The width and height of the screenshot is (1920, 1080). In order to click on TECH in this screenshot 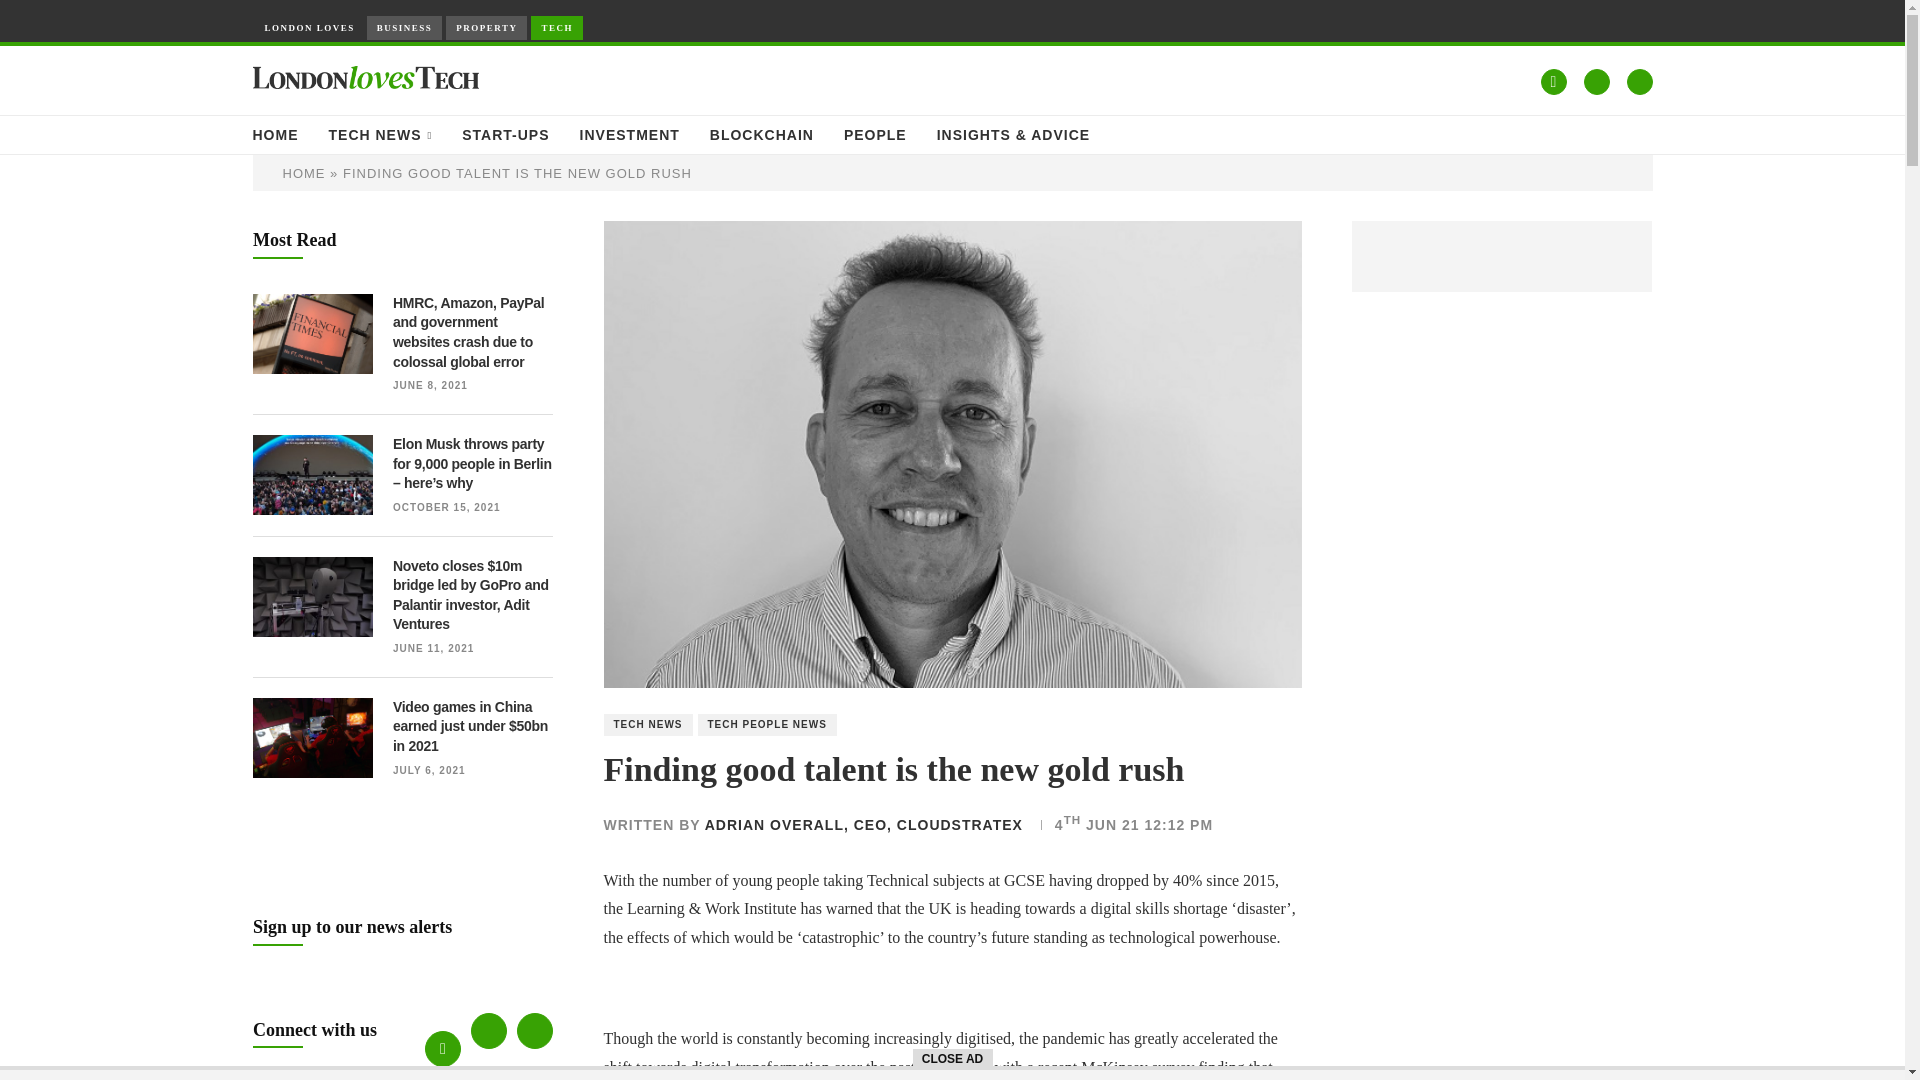, I will do `click(557, 28)`.